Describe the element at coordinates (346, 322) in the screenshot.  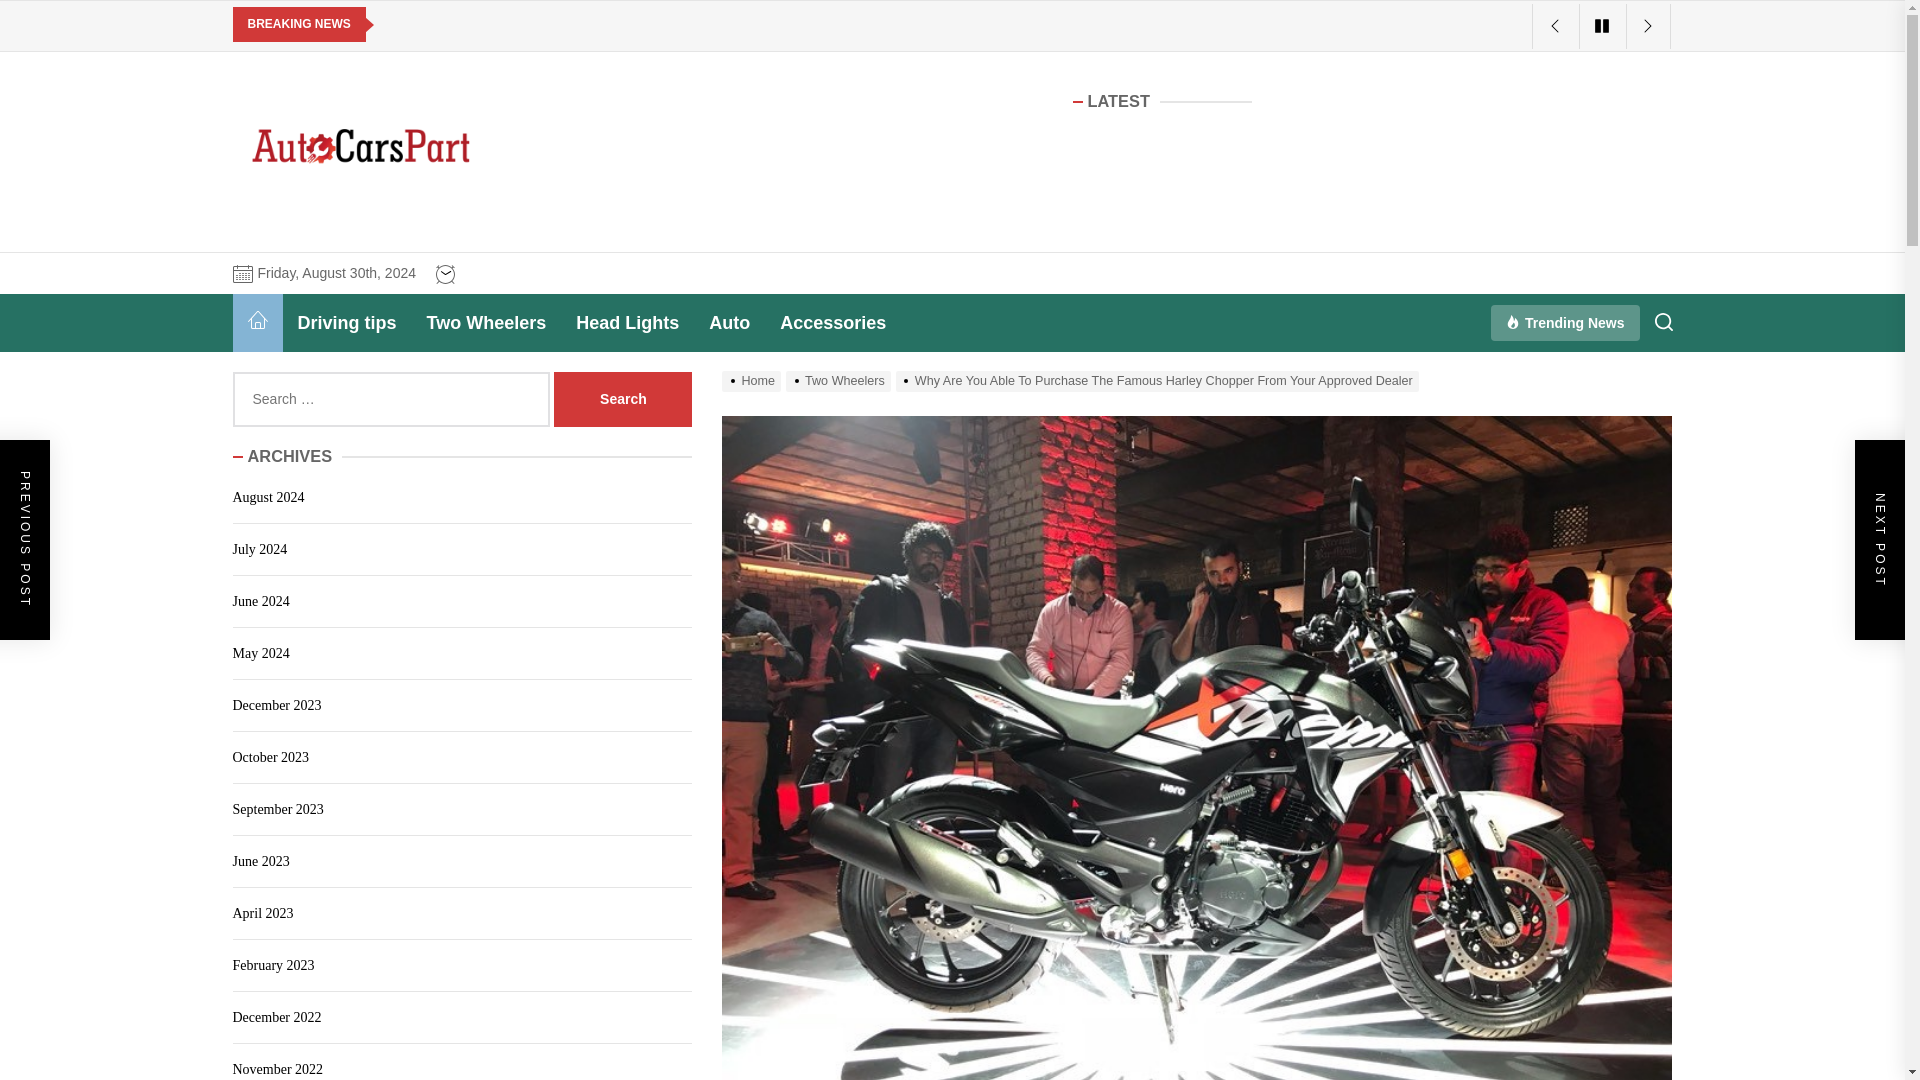
I see `Driving tips` at that location.